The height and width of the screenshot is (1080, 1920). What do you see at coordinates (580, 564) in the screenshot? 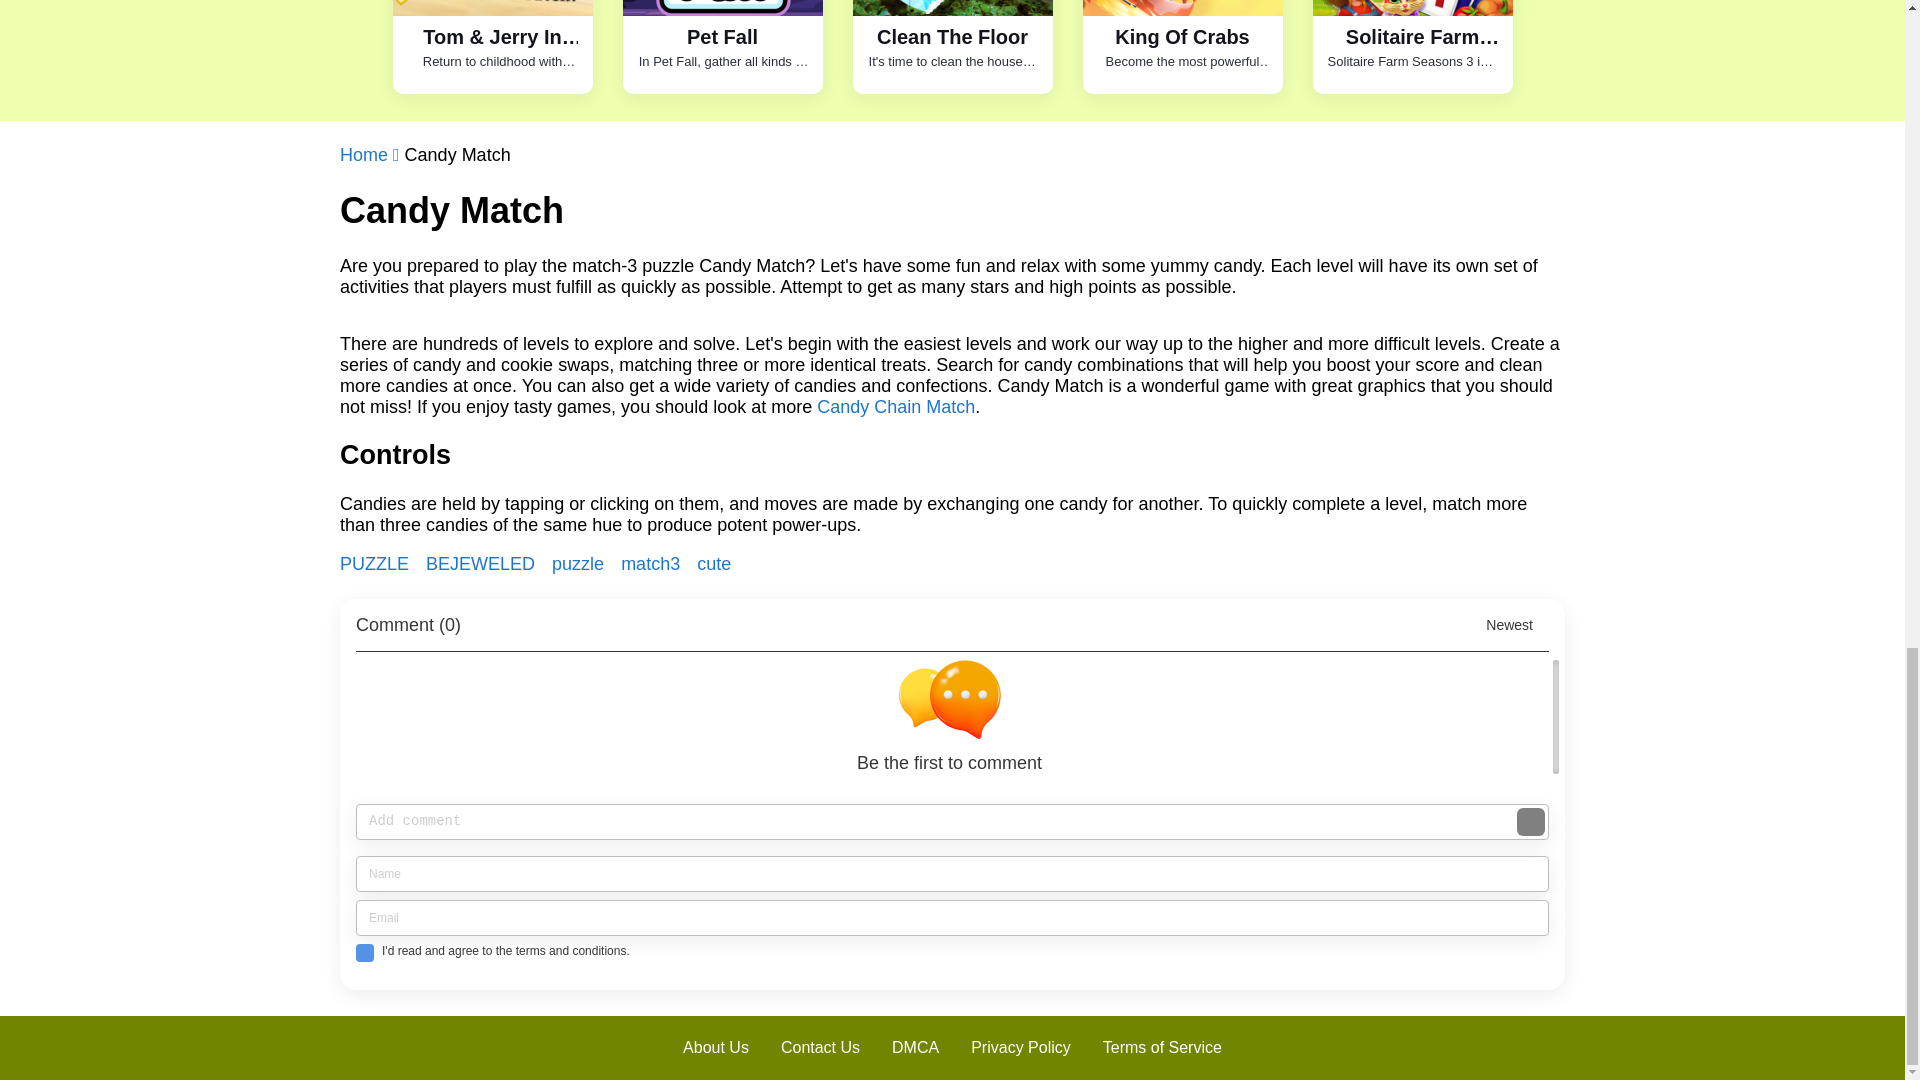
I see `Puzzle` at bounding box center [580, 564].